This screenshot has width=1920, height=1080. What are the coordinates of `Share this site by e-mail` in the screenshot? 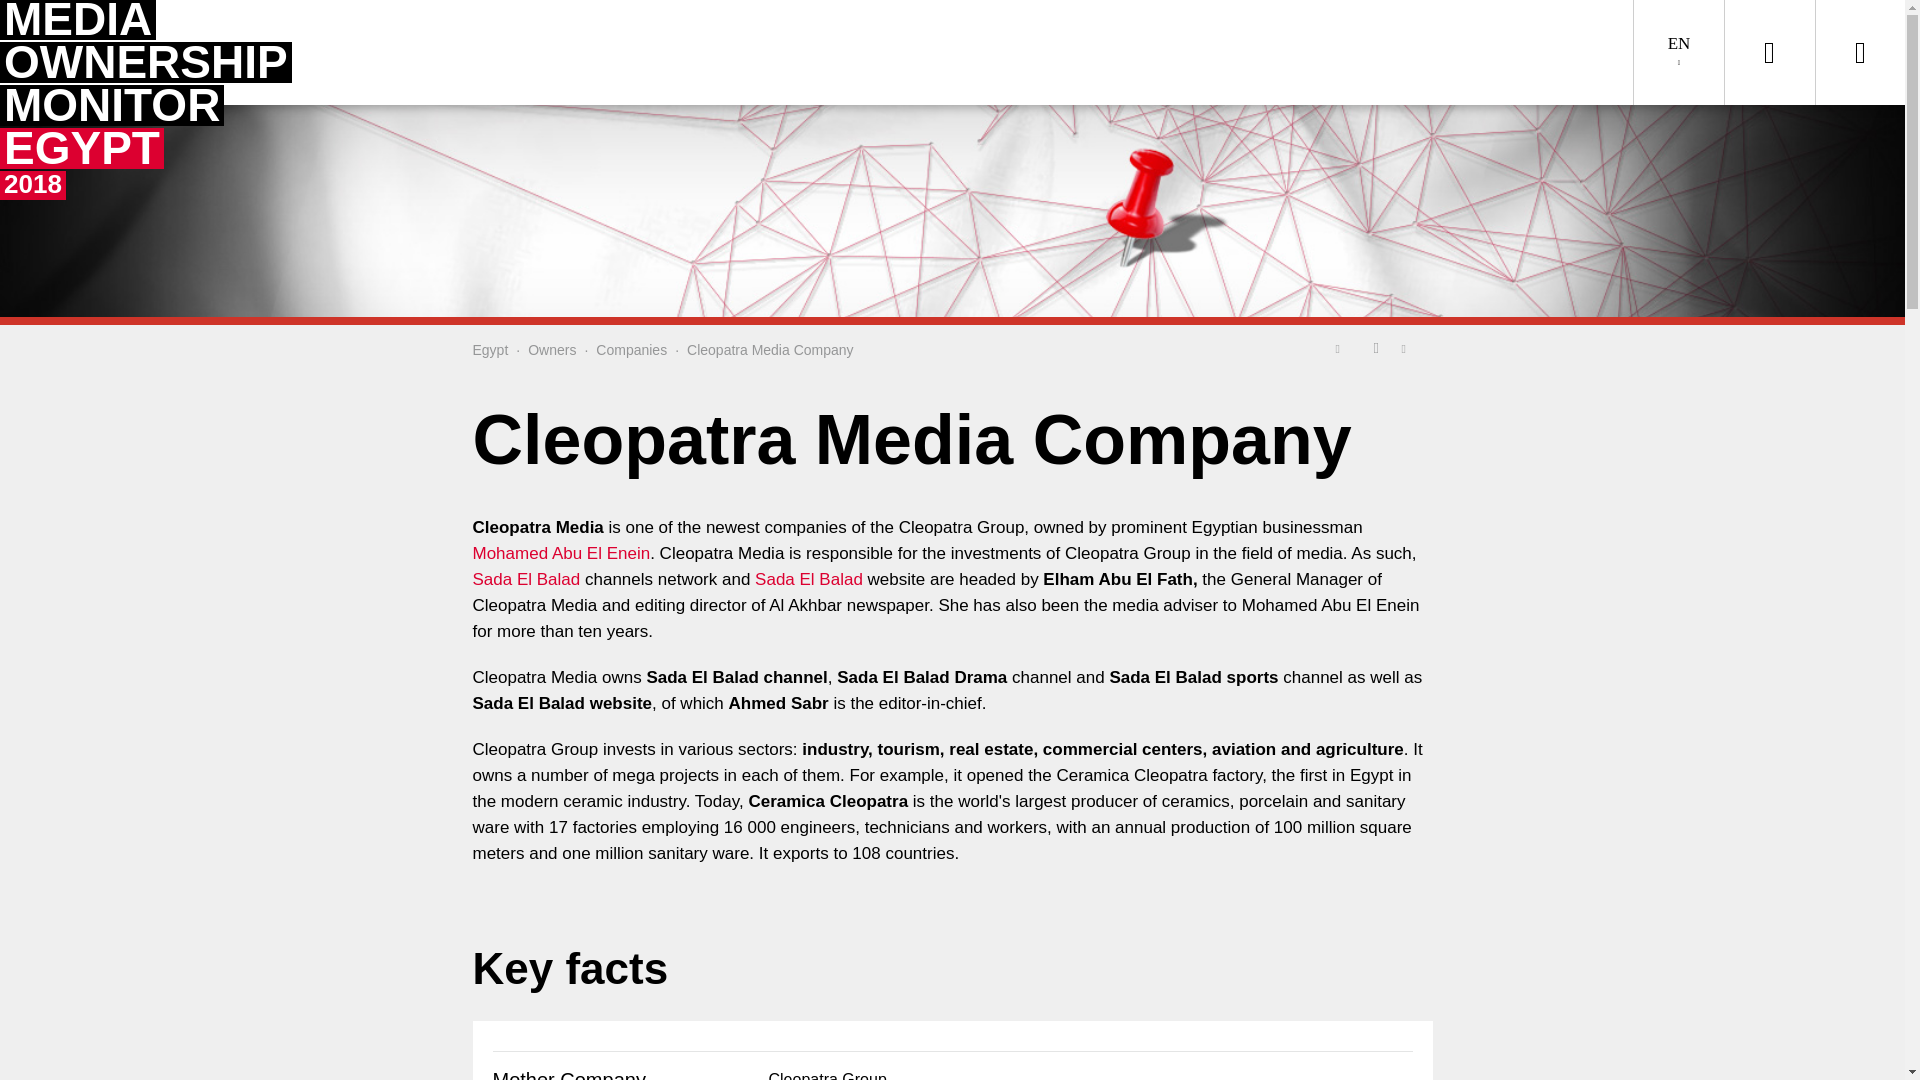 It's located at (1410, 347).